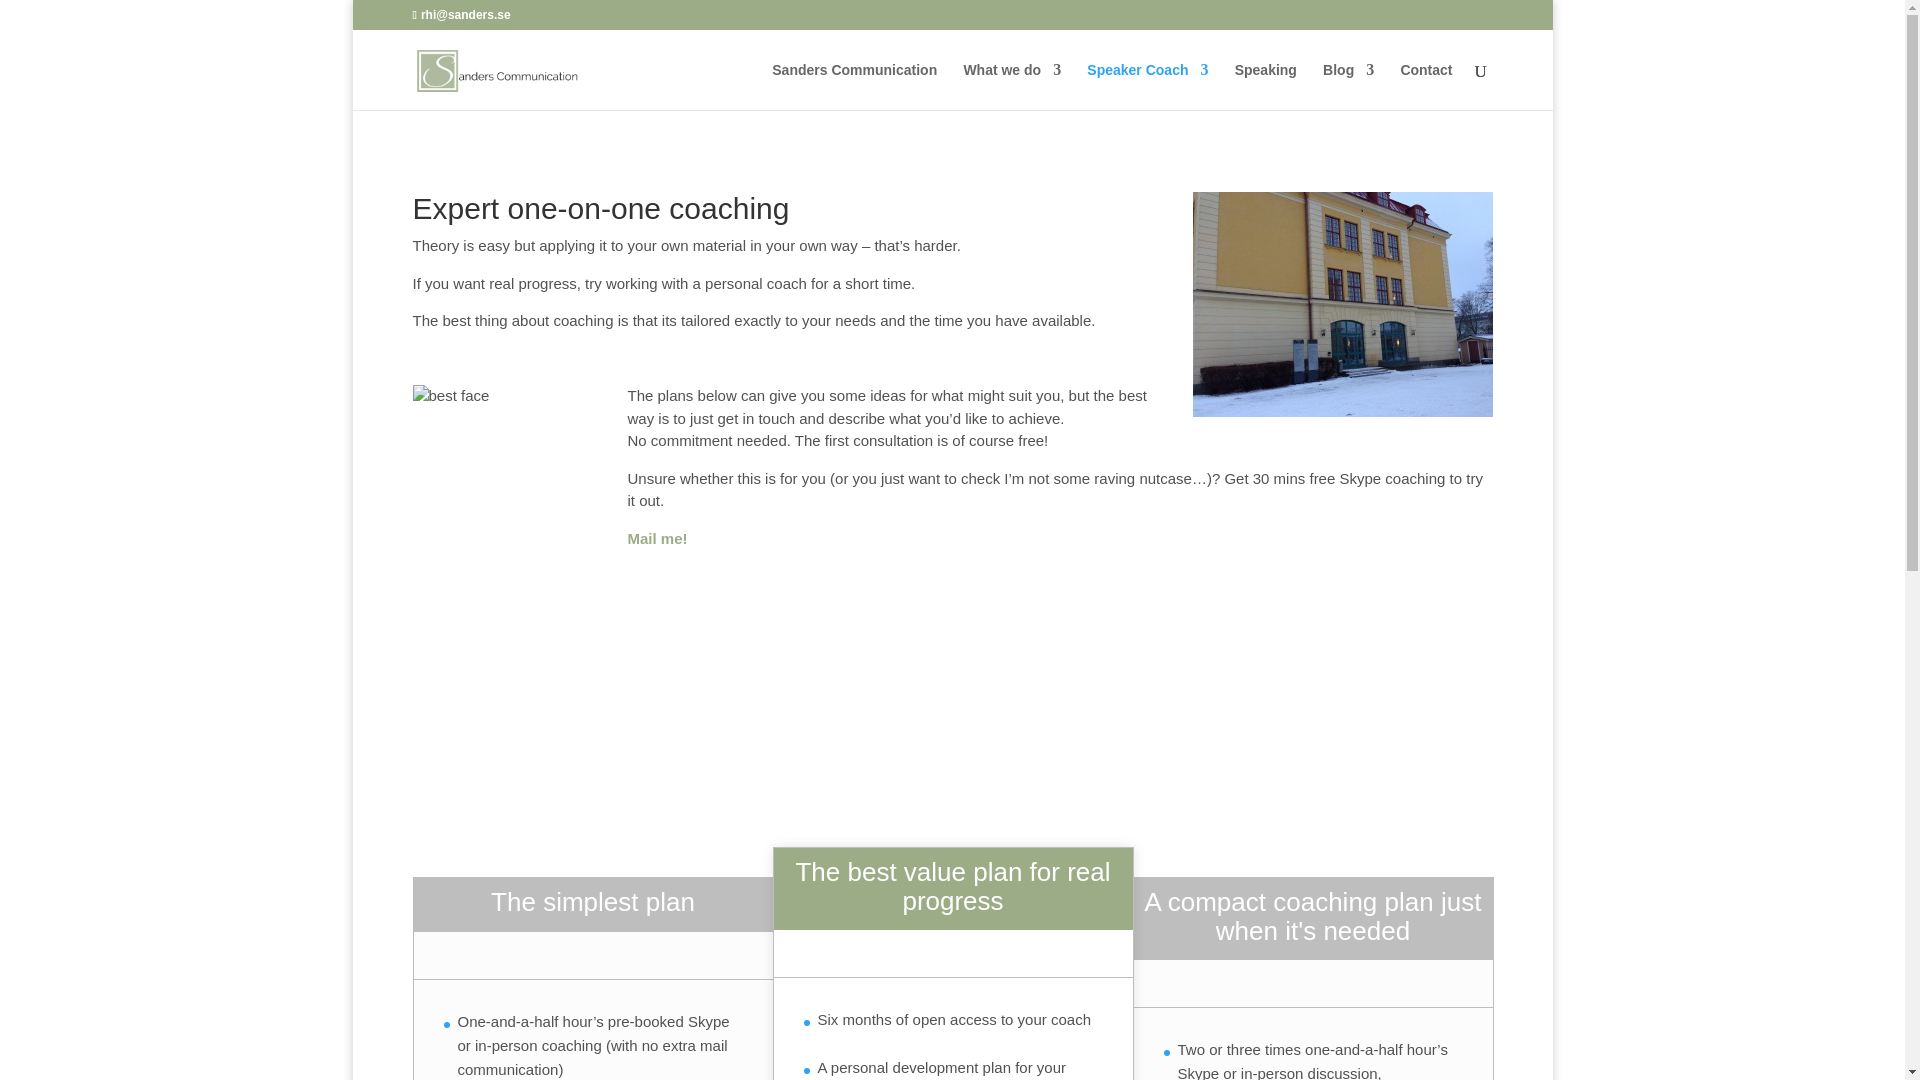 This screenshot has width=1920, height=1080. Describe the element at coordinates (854, 86) in the screenshot. I see `Sanders Communication` at that location.